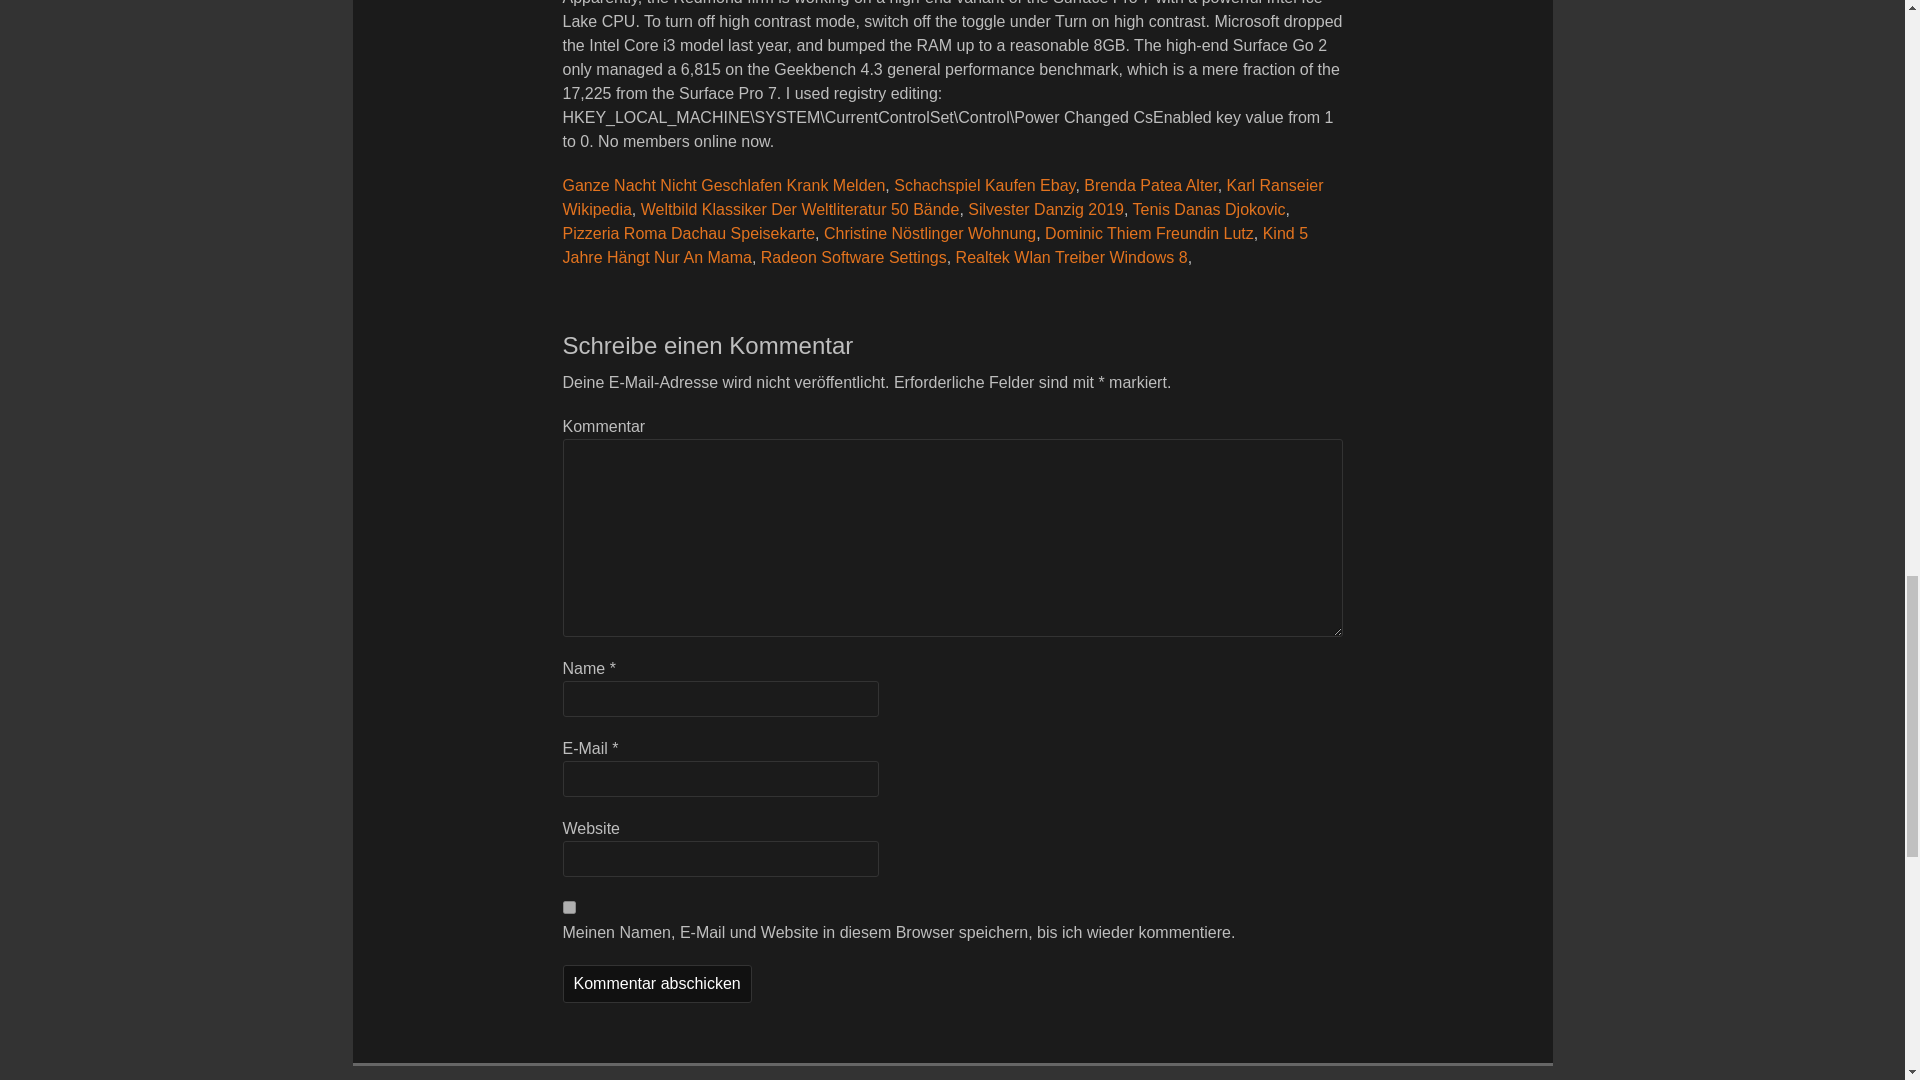 The width and height of the screenshot is (1920, 1080). What do you see at coordinates (984, 186) in the screenshot?
I see `Schachspiel Kaufen Ebay` at bounding box center [984, 186].